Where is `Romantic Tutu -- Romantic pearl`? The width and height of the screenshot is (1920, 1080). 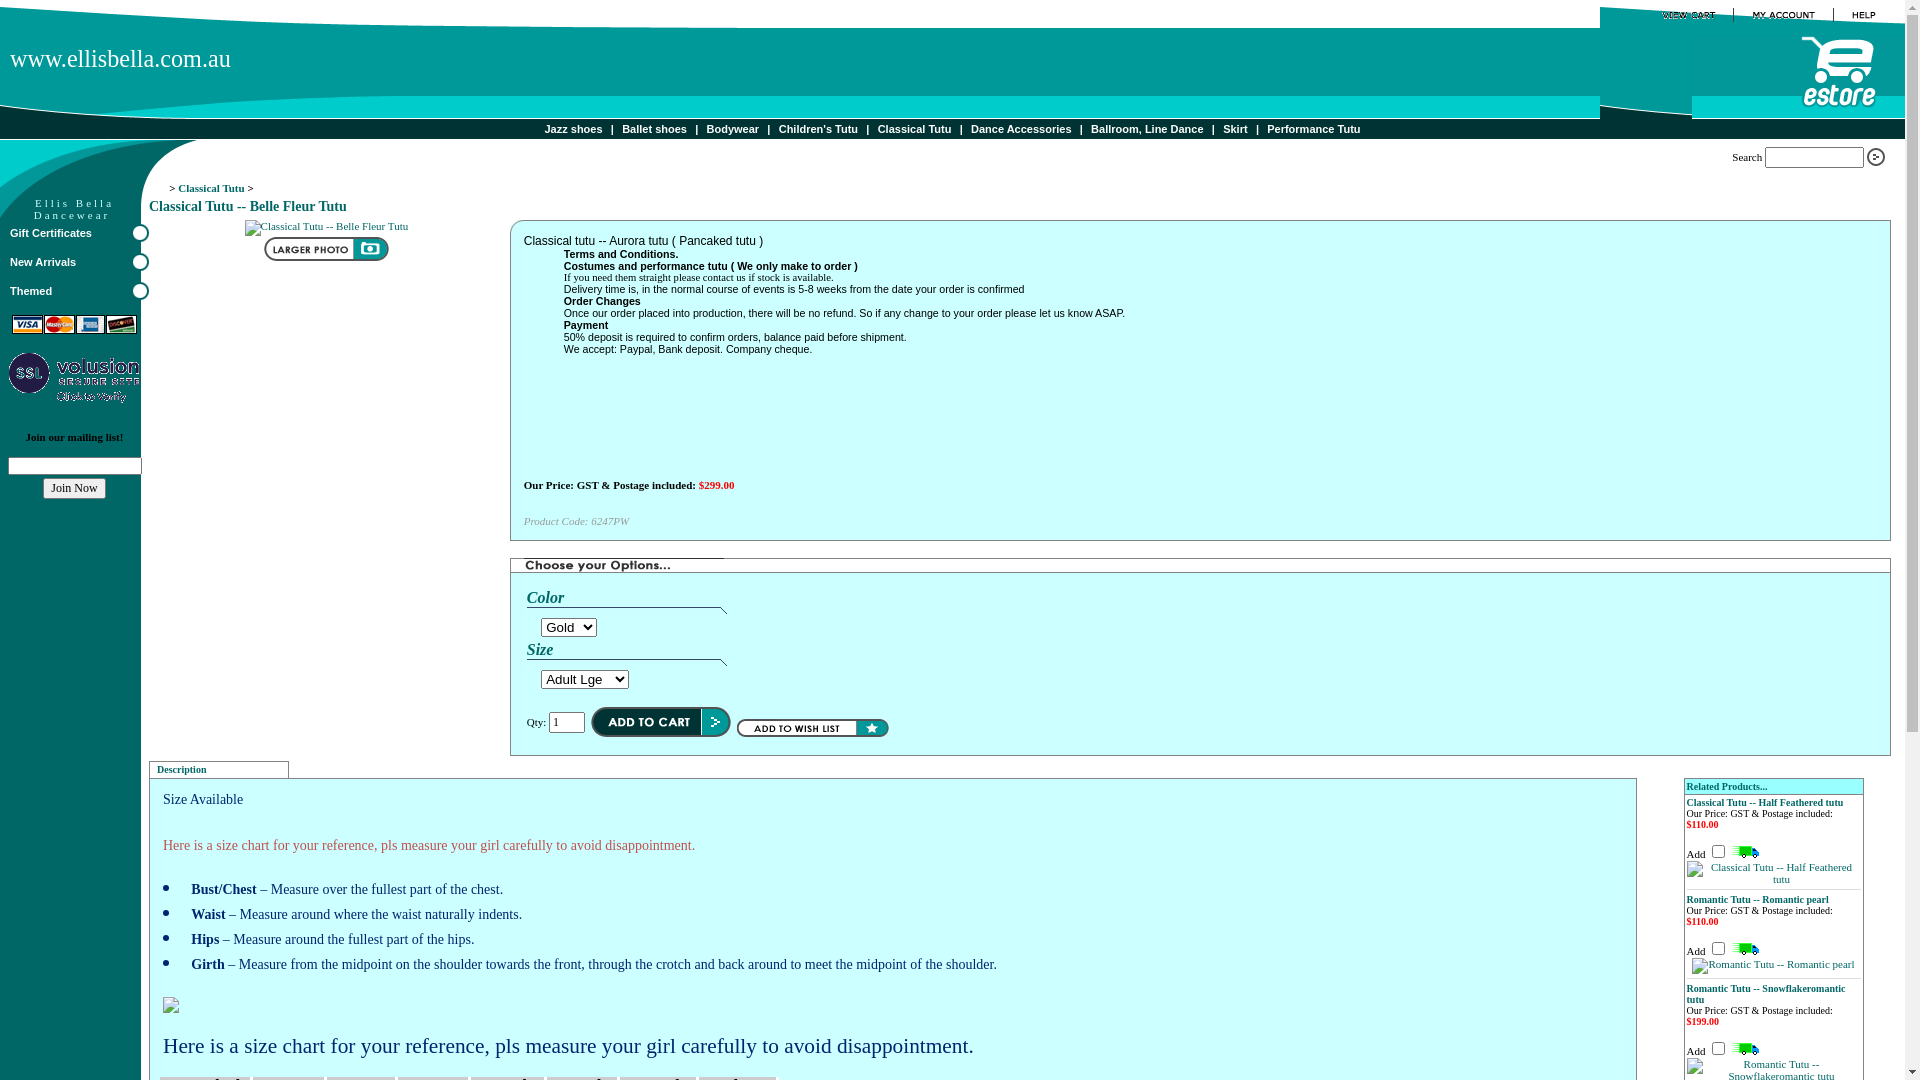 Romantic Tutu -- Romantic pearl is located at coordinates (1773, 966).